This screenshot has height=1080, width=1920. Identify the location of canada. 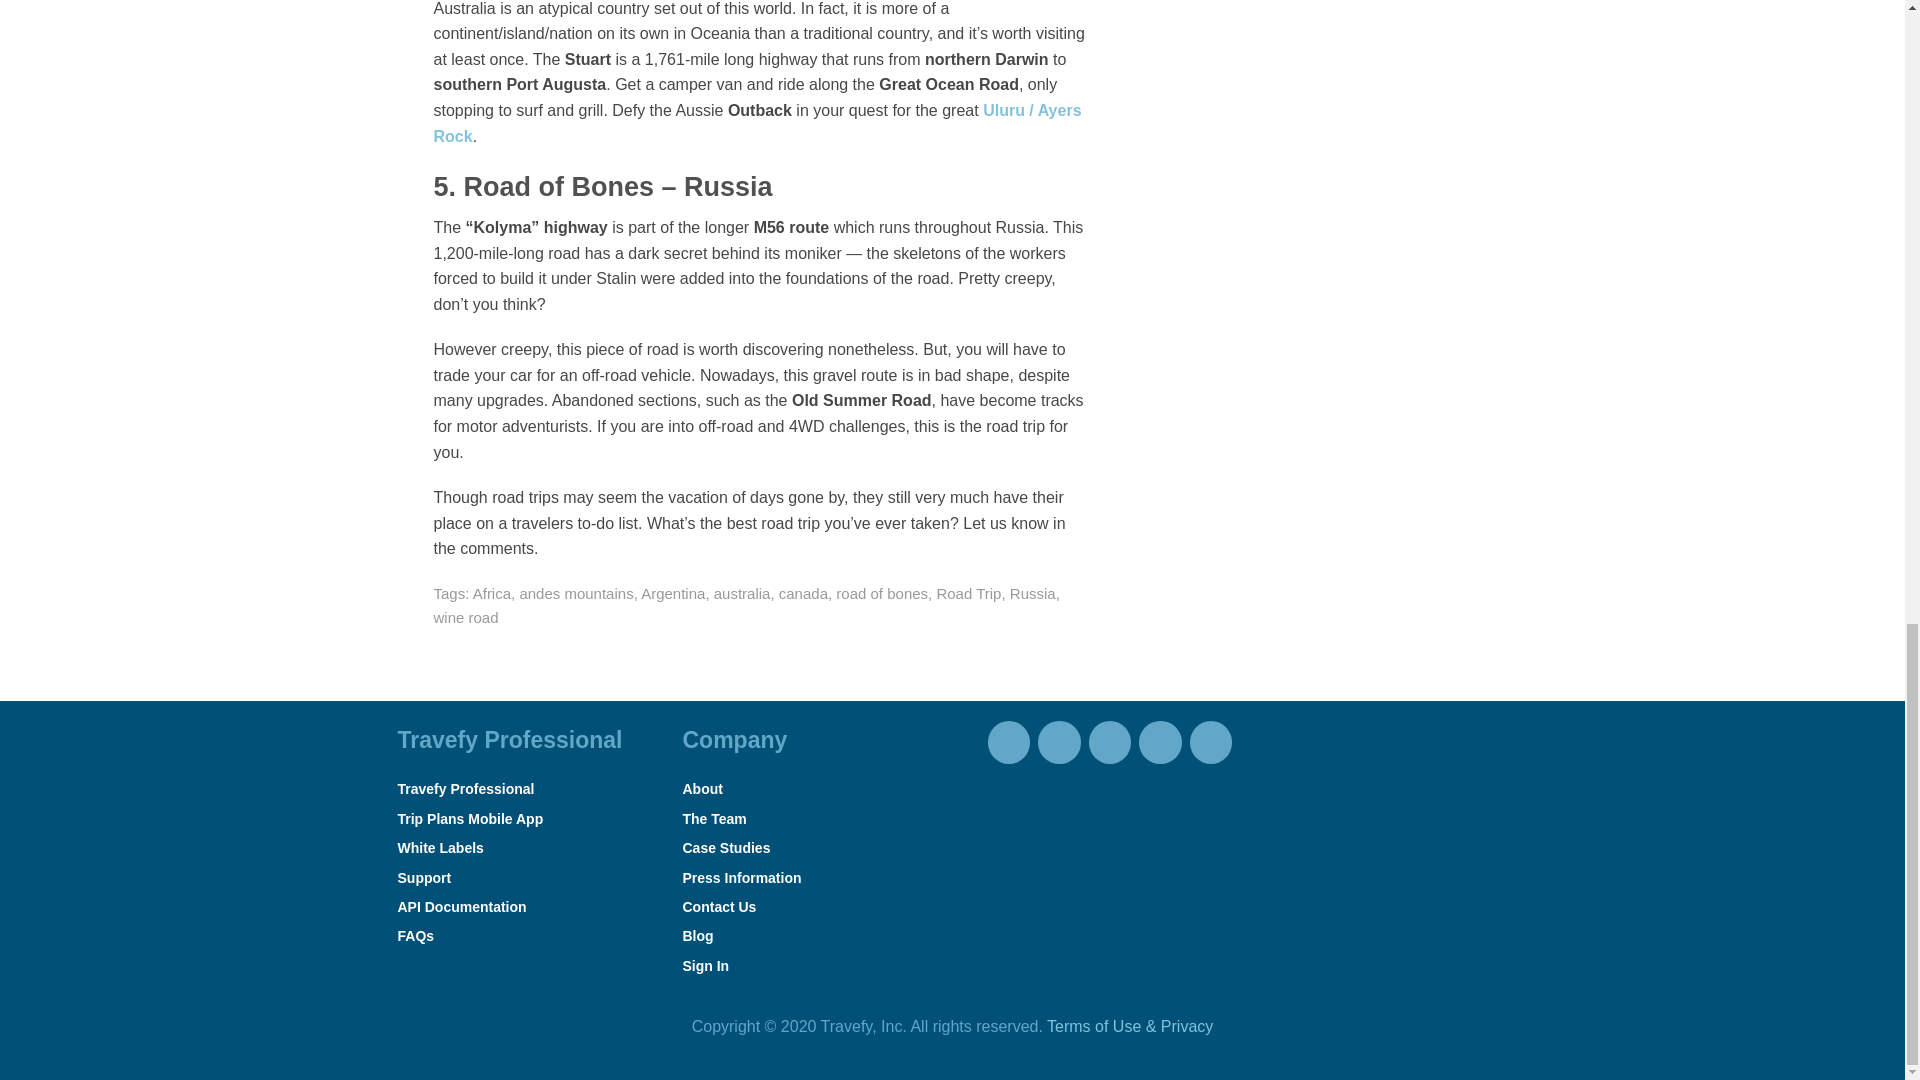
(803, 593).